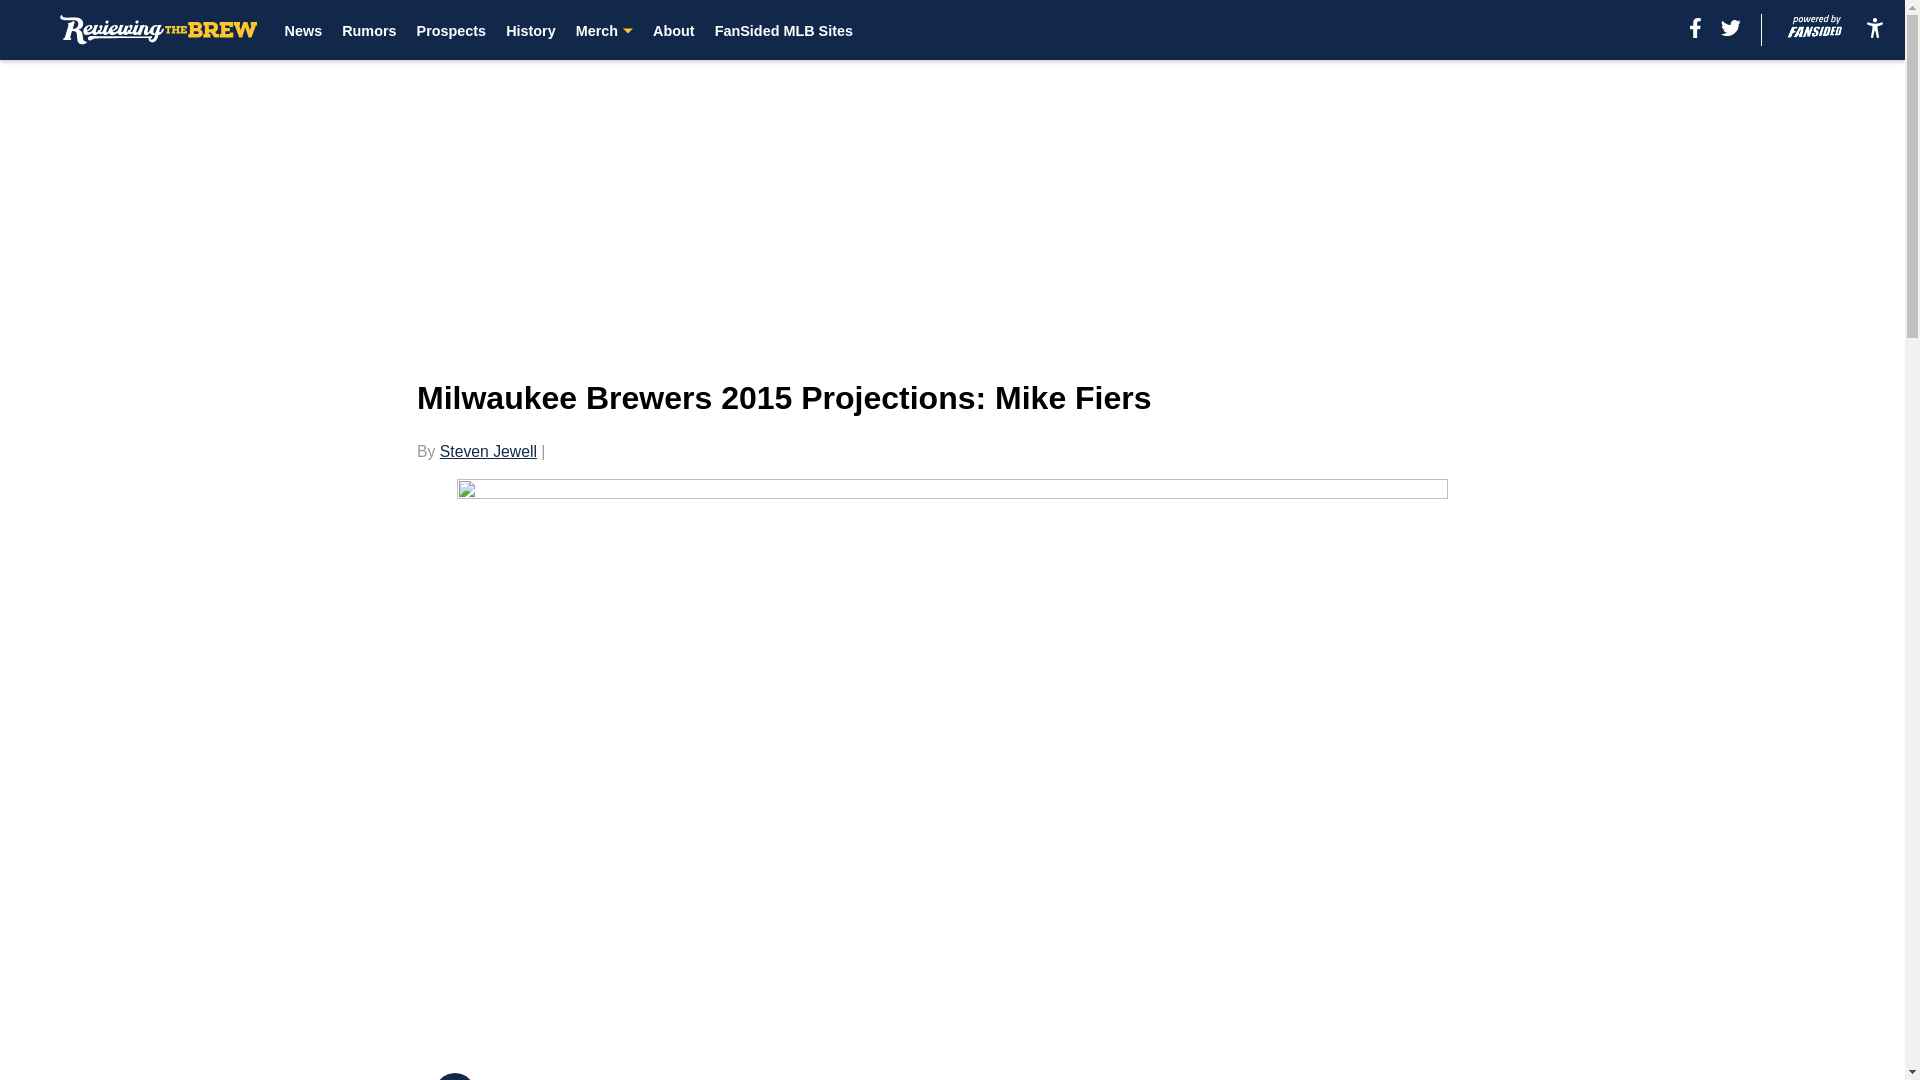 The height and width of the screenshot is (1080, 1920). I want to click on About, so click(674, 30).